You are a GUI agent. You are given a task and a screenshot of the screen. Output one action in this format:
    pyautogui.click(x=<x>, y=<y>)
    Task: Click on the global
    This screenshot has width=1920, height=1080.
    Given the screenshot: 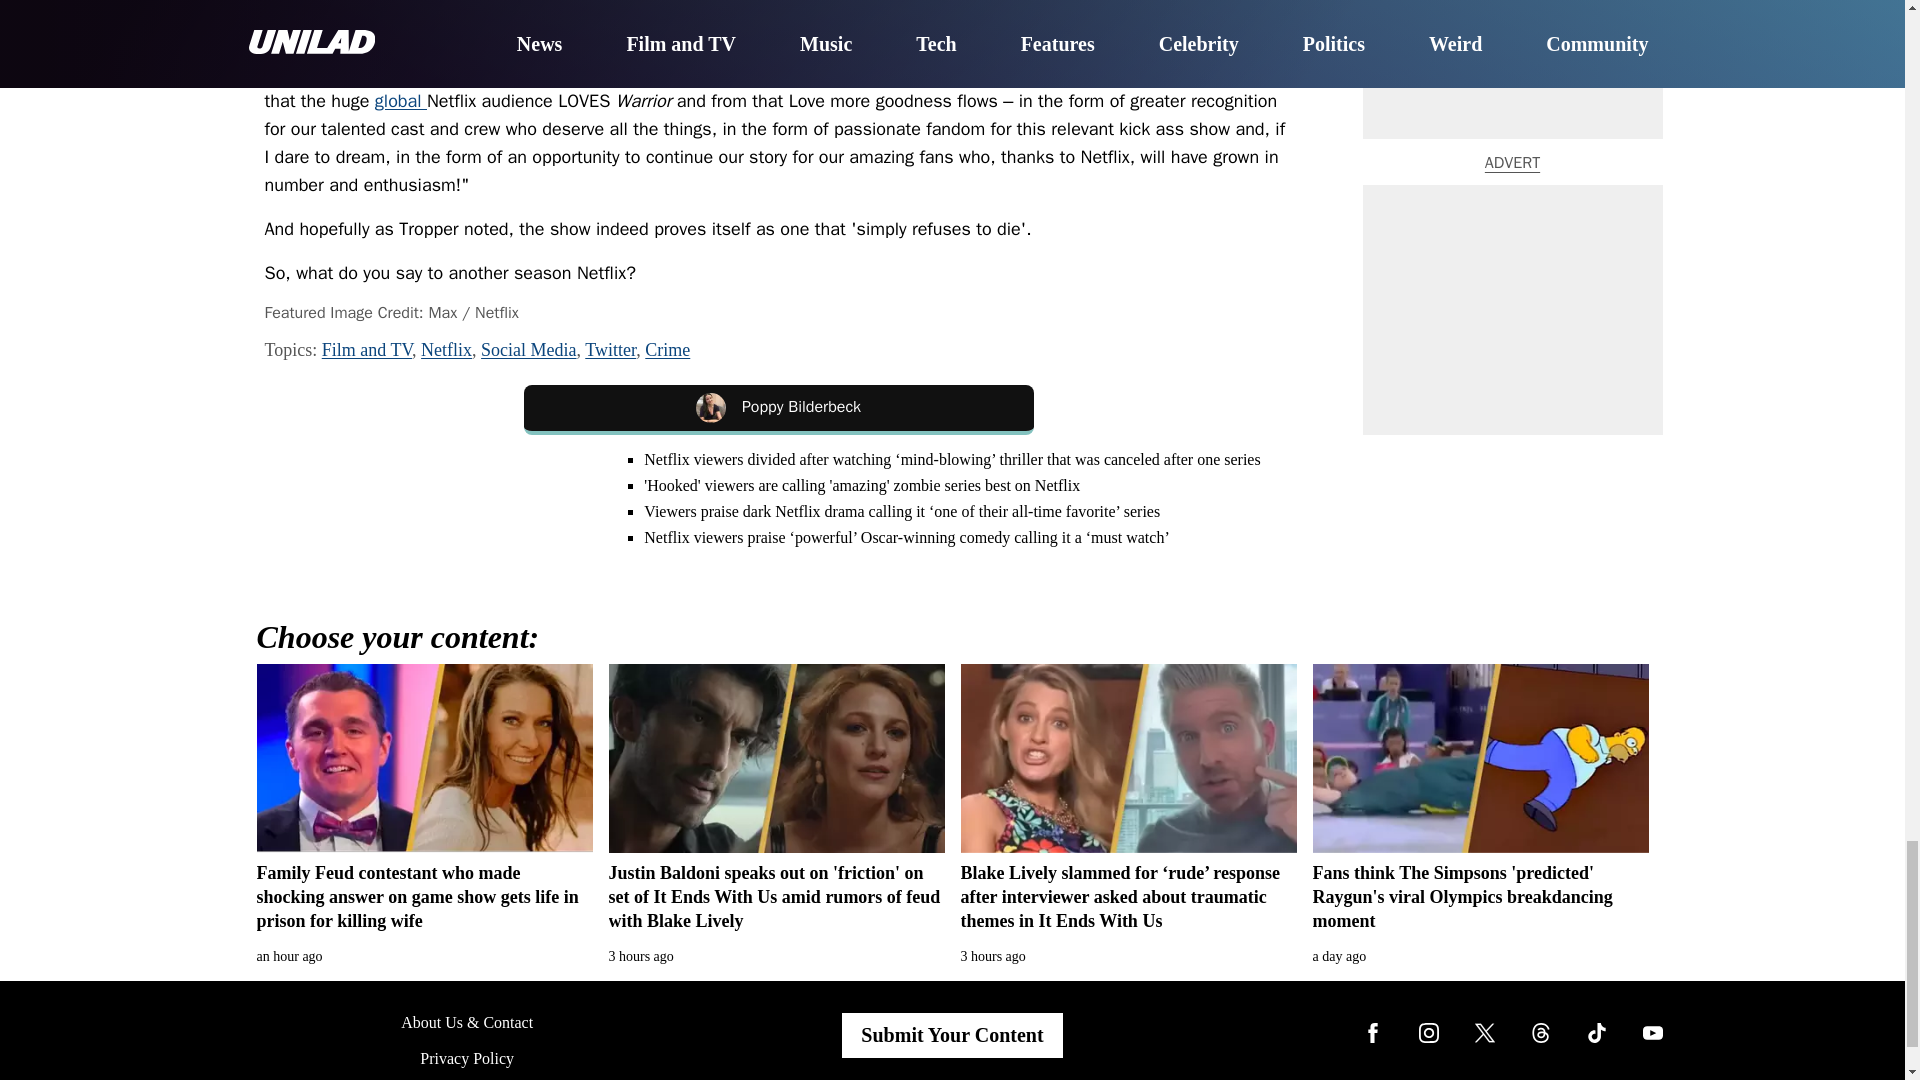 What is the action you would take?
    pyautogui.click(x=400, y=100)
    